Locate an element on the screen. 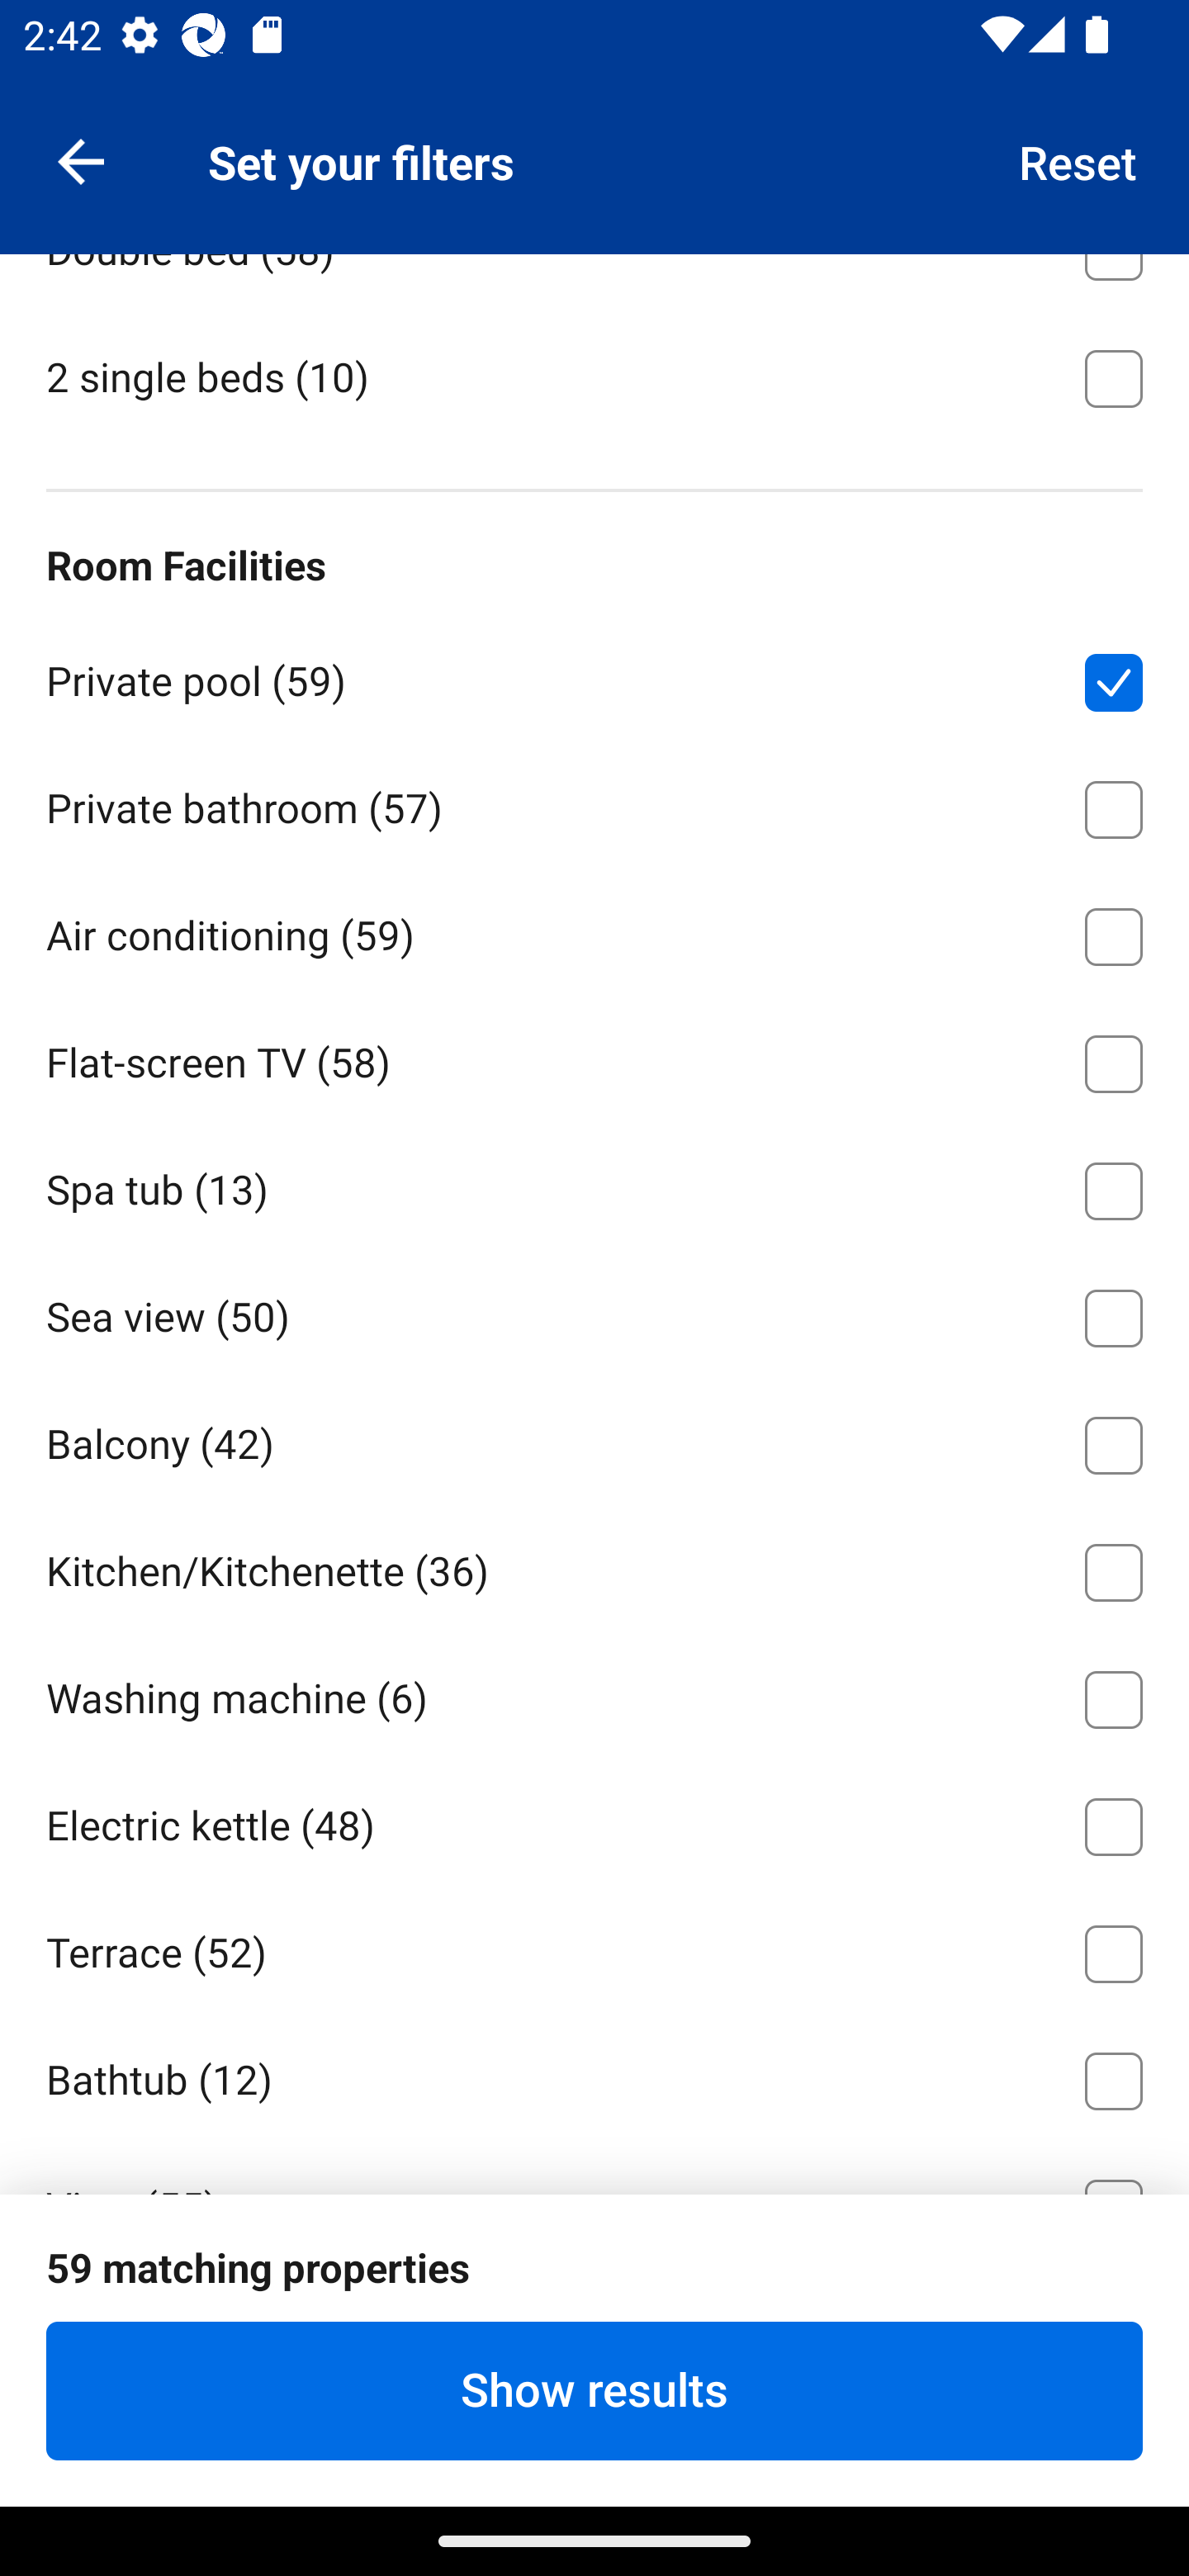  Navigate up is located at coordinates (81, 160).